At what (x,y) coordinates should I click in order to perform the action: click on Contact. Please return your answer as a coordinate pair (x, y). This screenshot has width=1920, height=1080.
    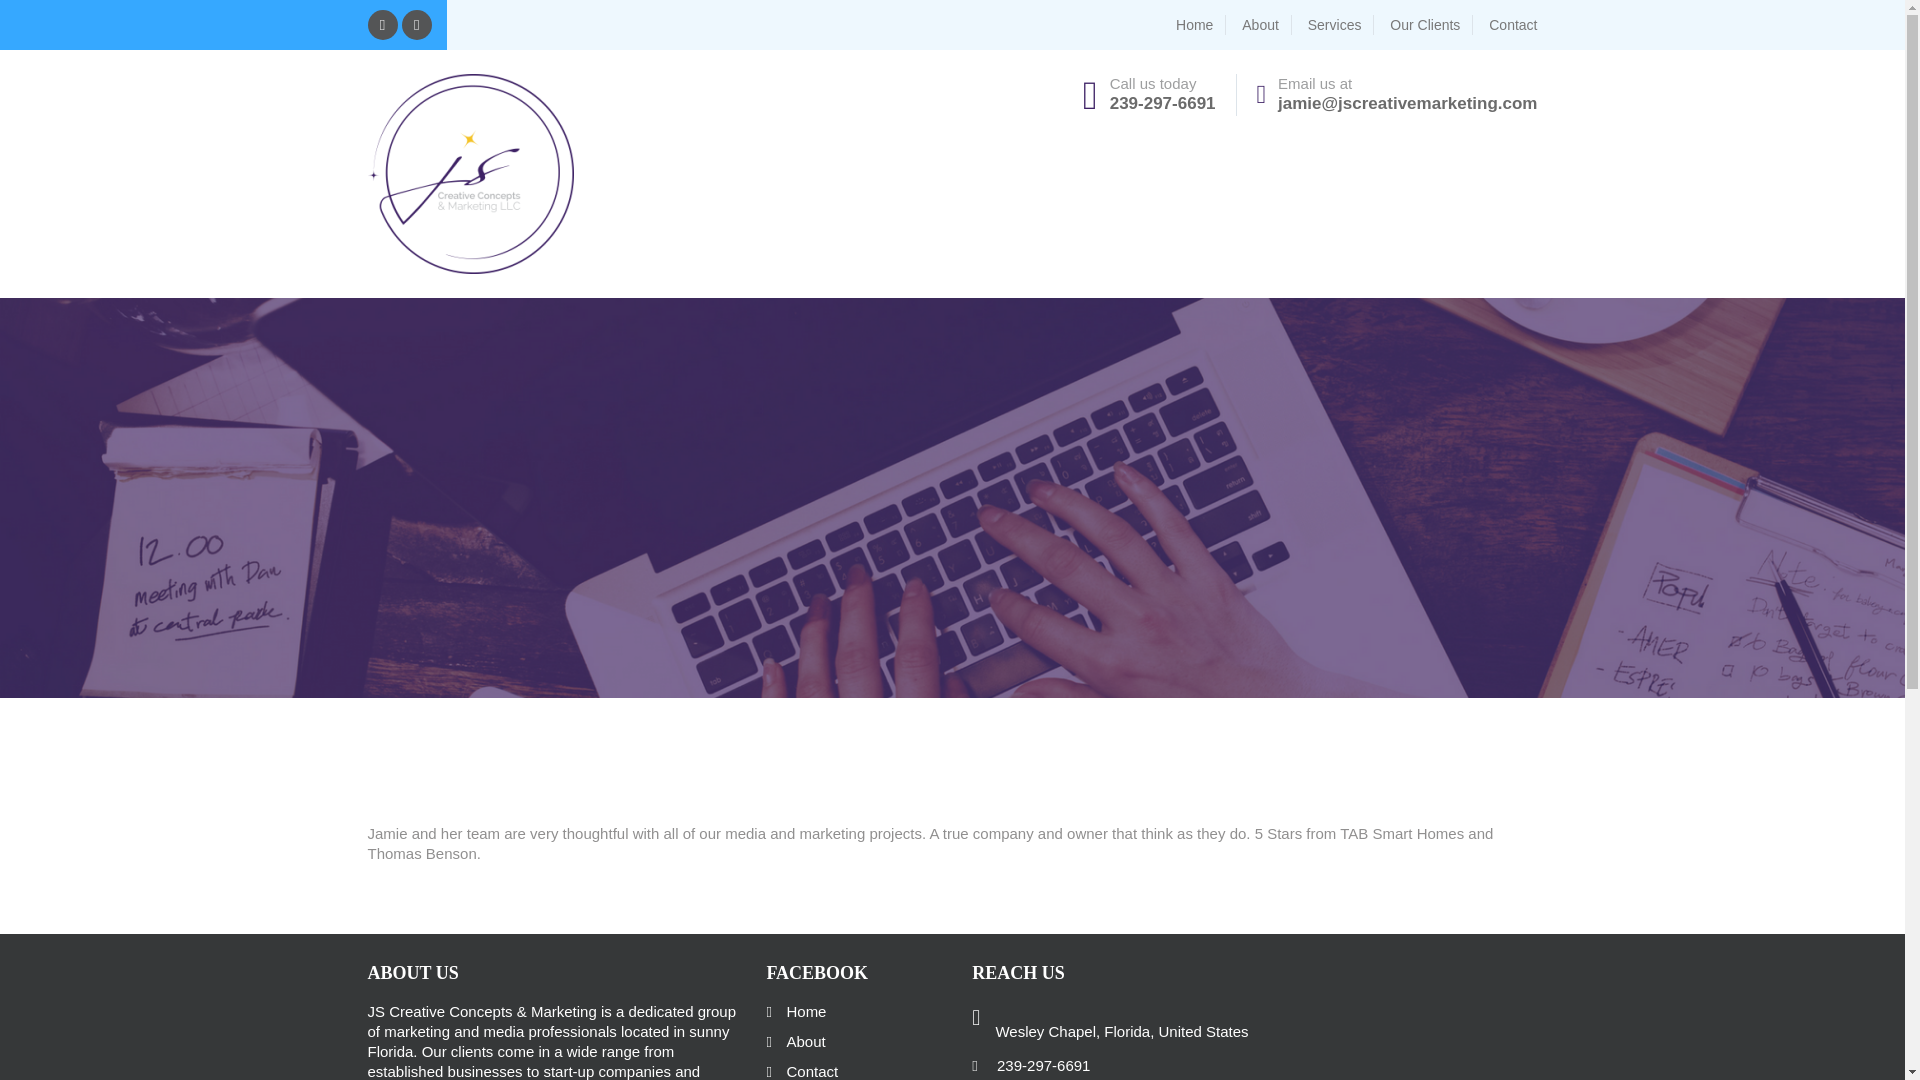
    Looking at the image, I should click on (802, 1070).